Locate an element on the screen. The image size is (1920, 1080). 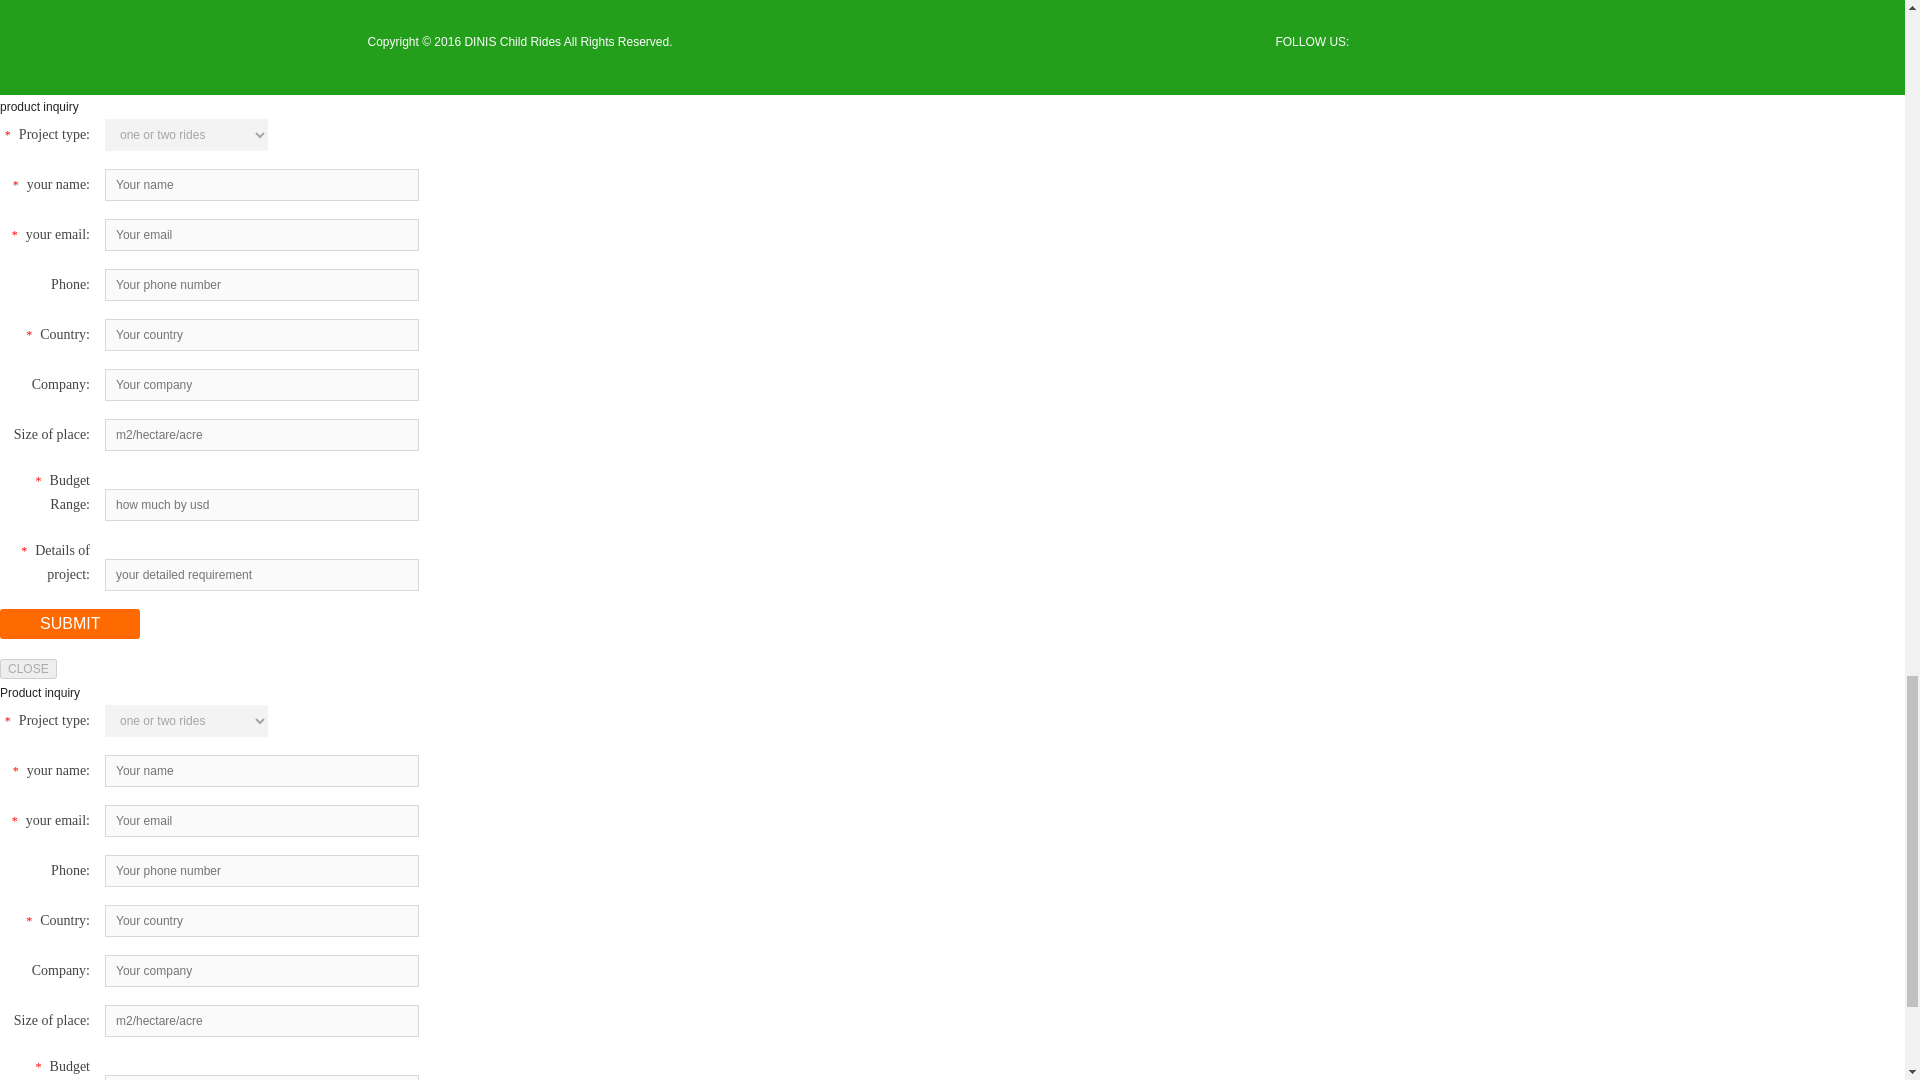
YouTube is located at coordinates (1494, 42).